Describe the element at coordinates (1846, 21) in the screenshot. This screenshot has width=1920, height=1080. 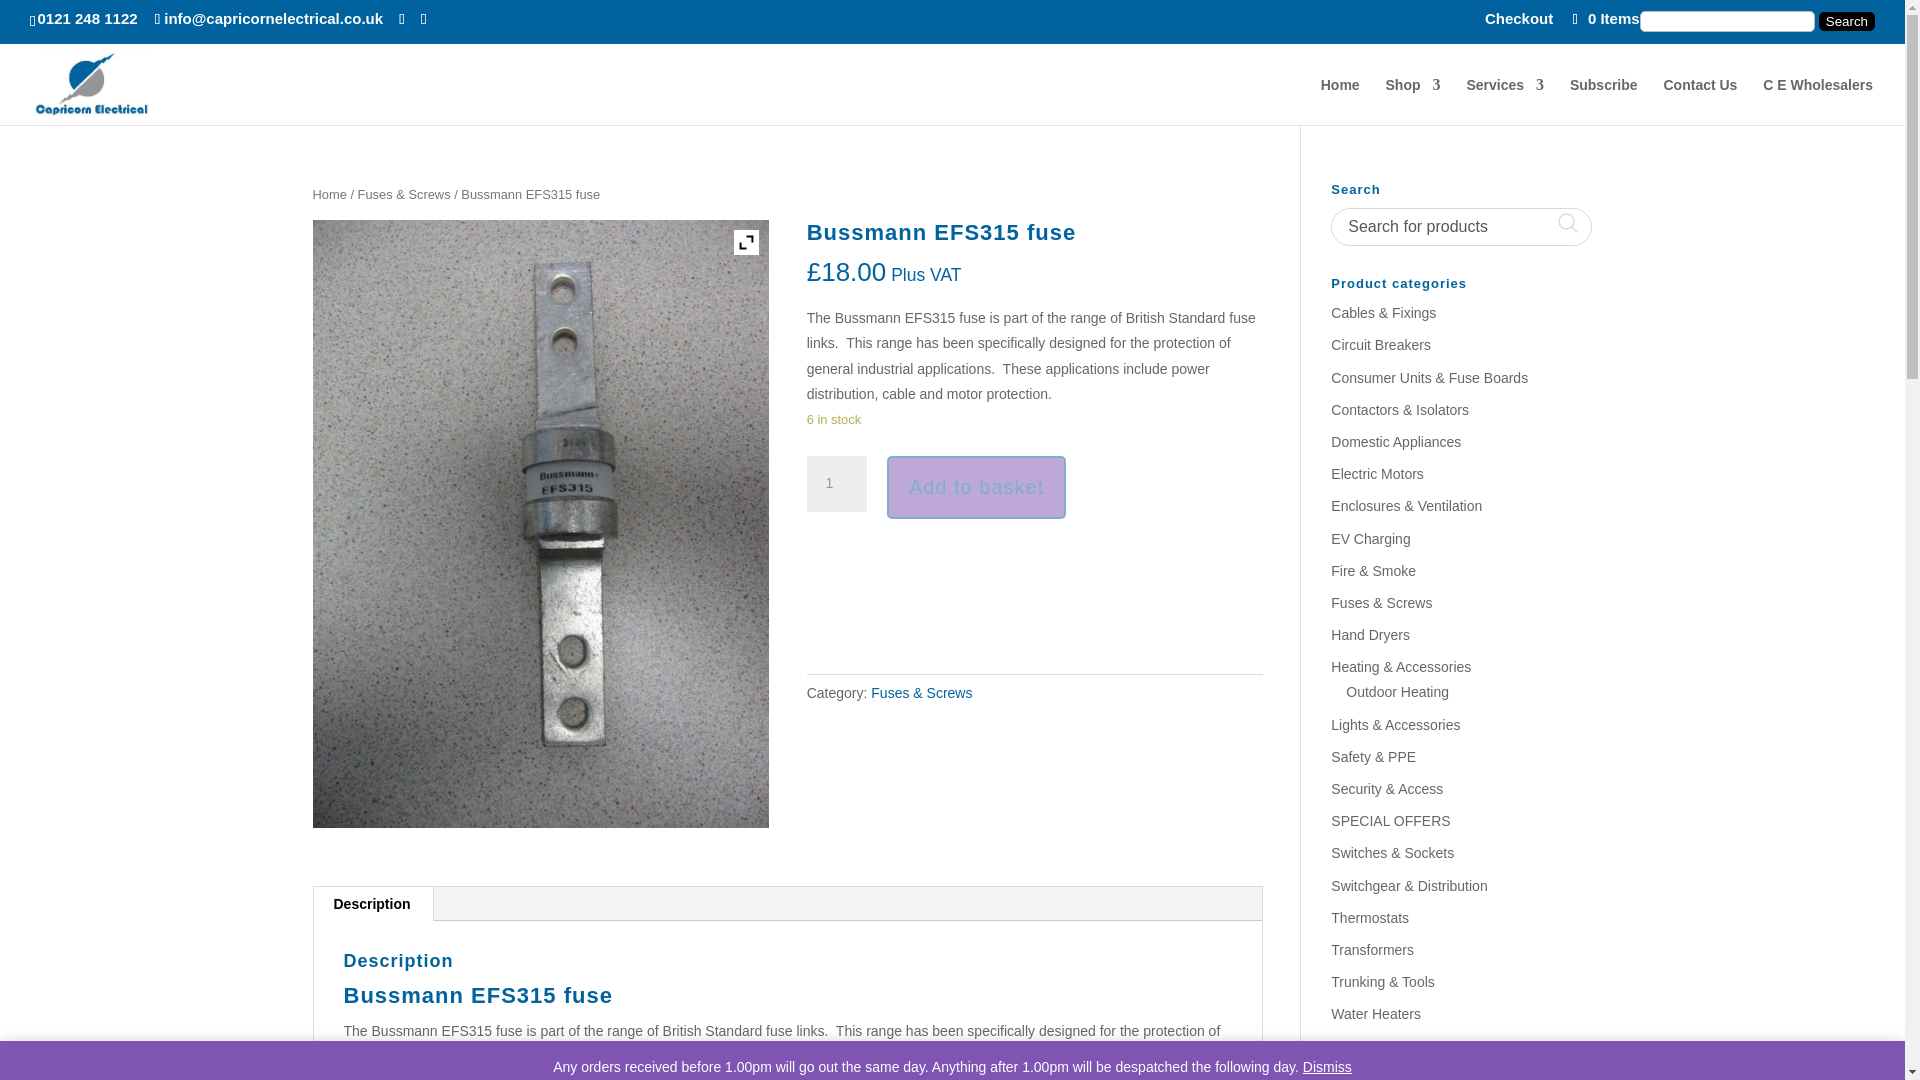
I see `Search` at that location.